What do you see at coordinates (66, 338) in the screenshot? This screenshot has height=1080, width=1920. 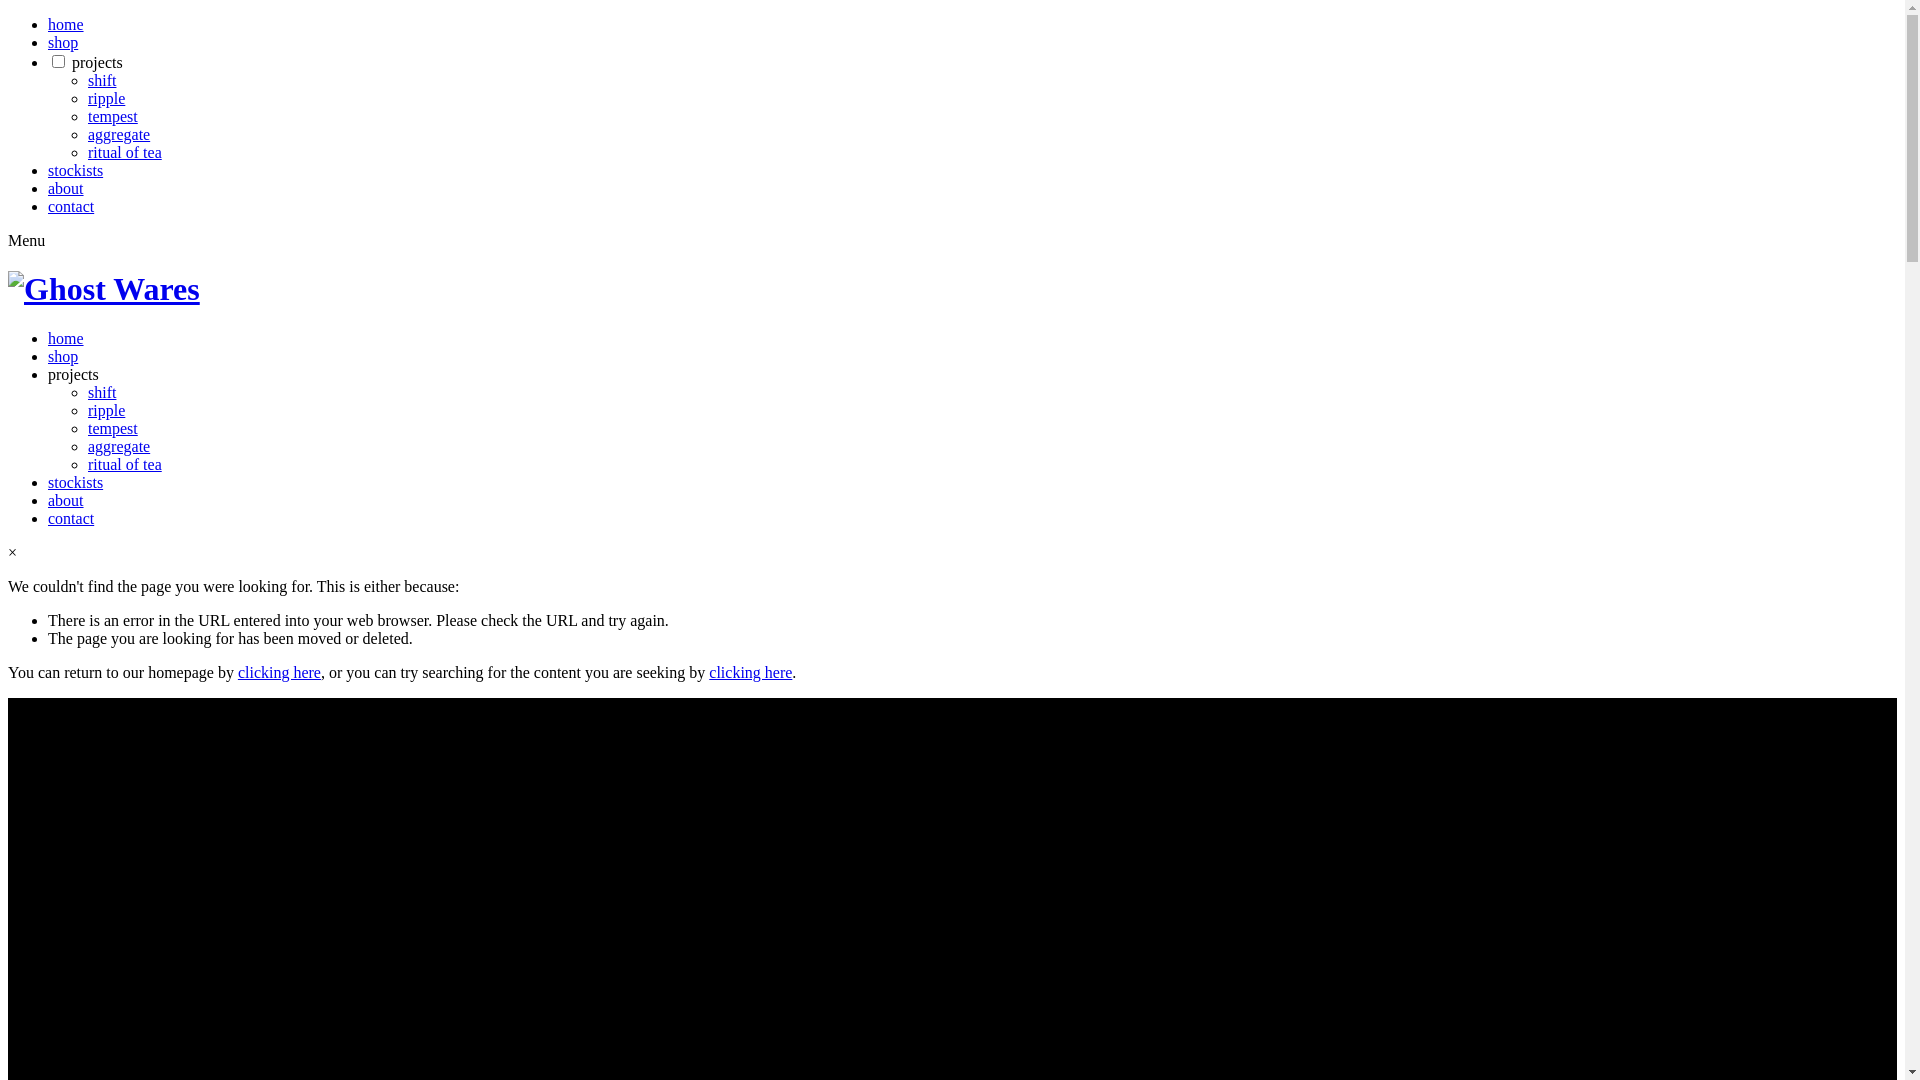 I see `home` at bounding box center [66, 338].